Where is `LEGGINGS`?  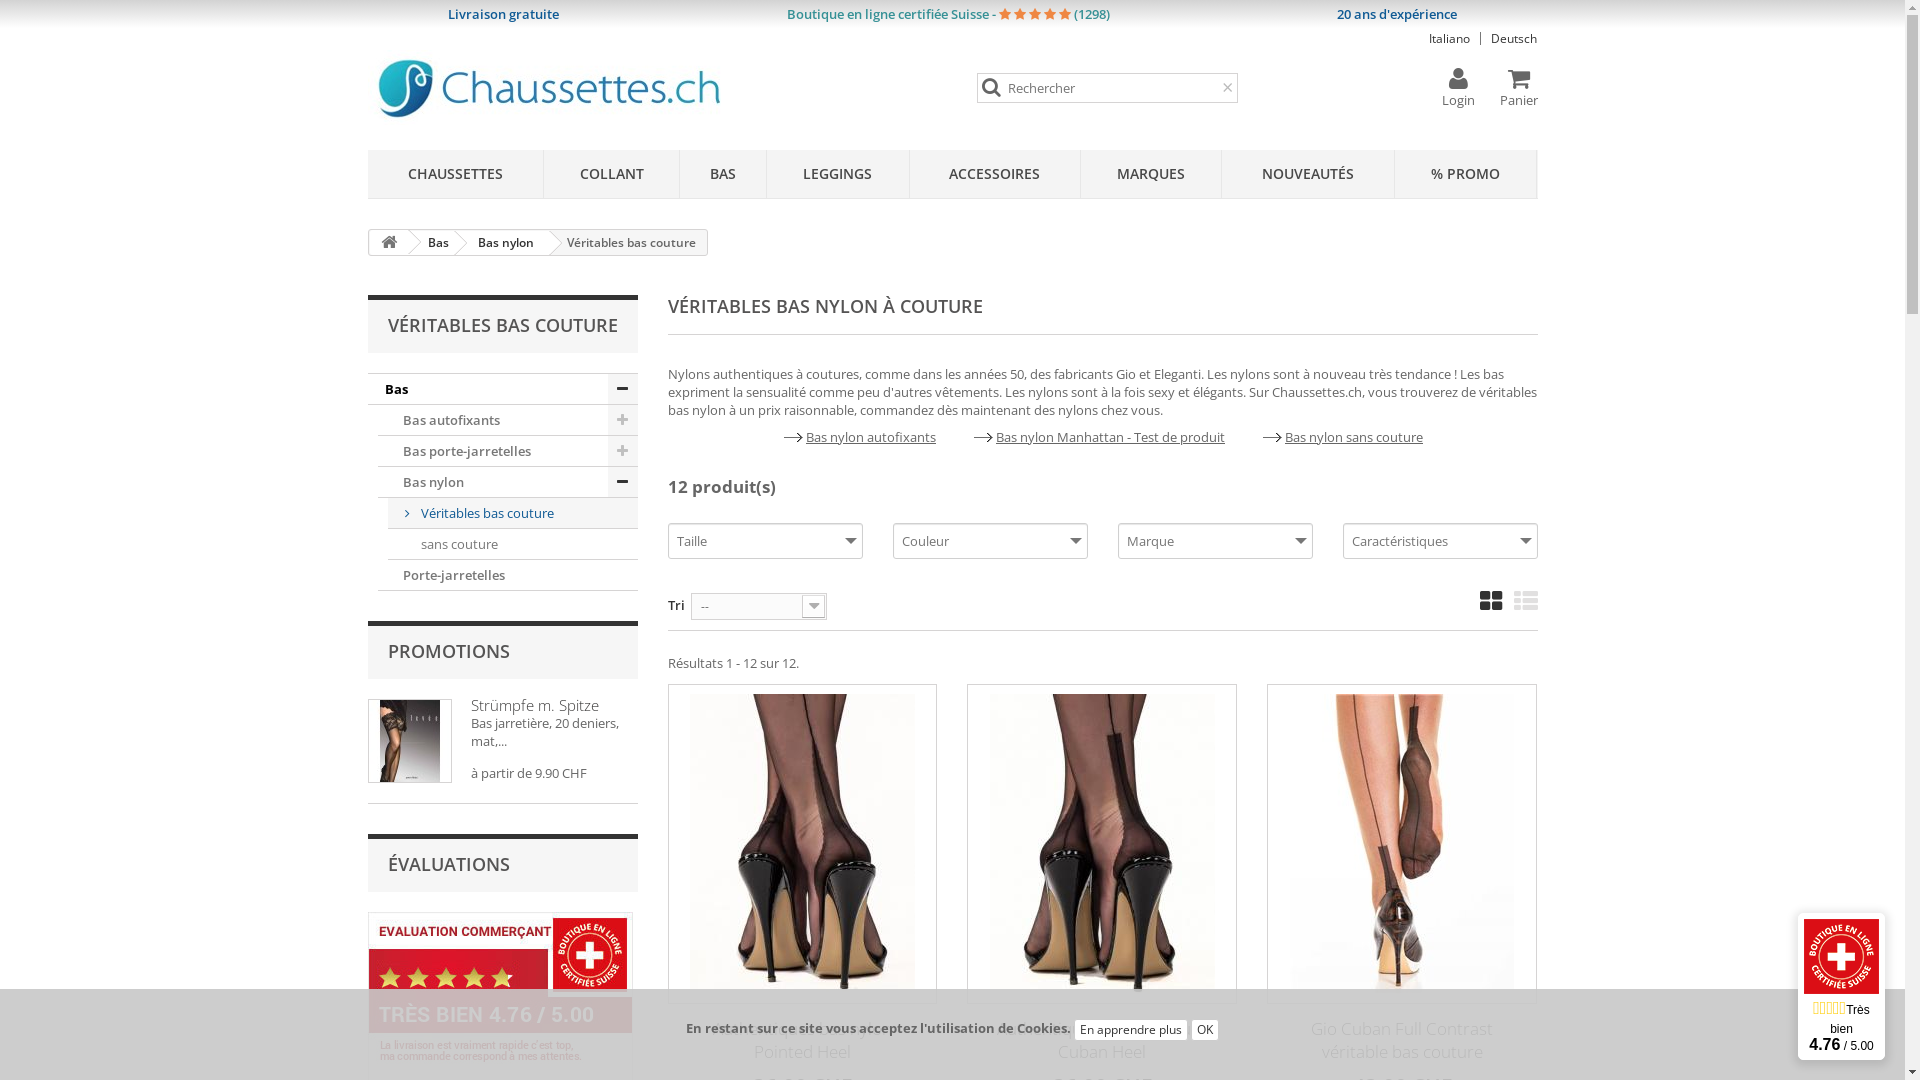
LEGGINGS is located at coordinates (838, 174).